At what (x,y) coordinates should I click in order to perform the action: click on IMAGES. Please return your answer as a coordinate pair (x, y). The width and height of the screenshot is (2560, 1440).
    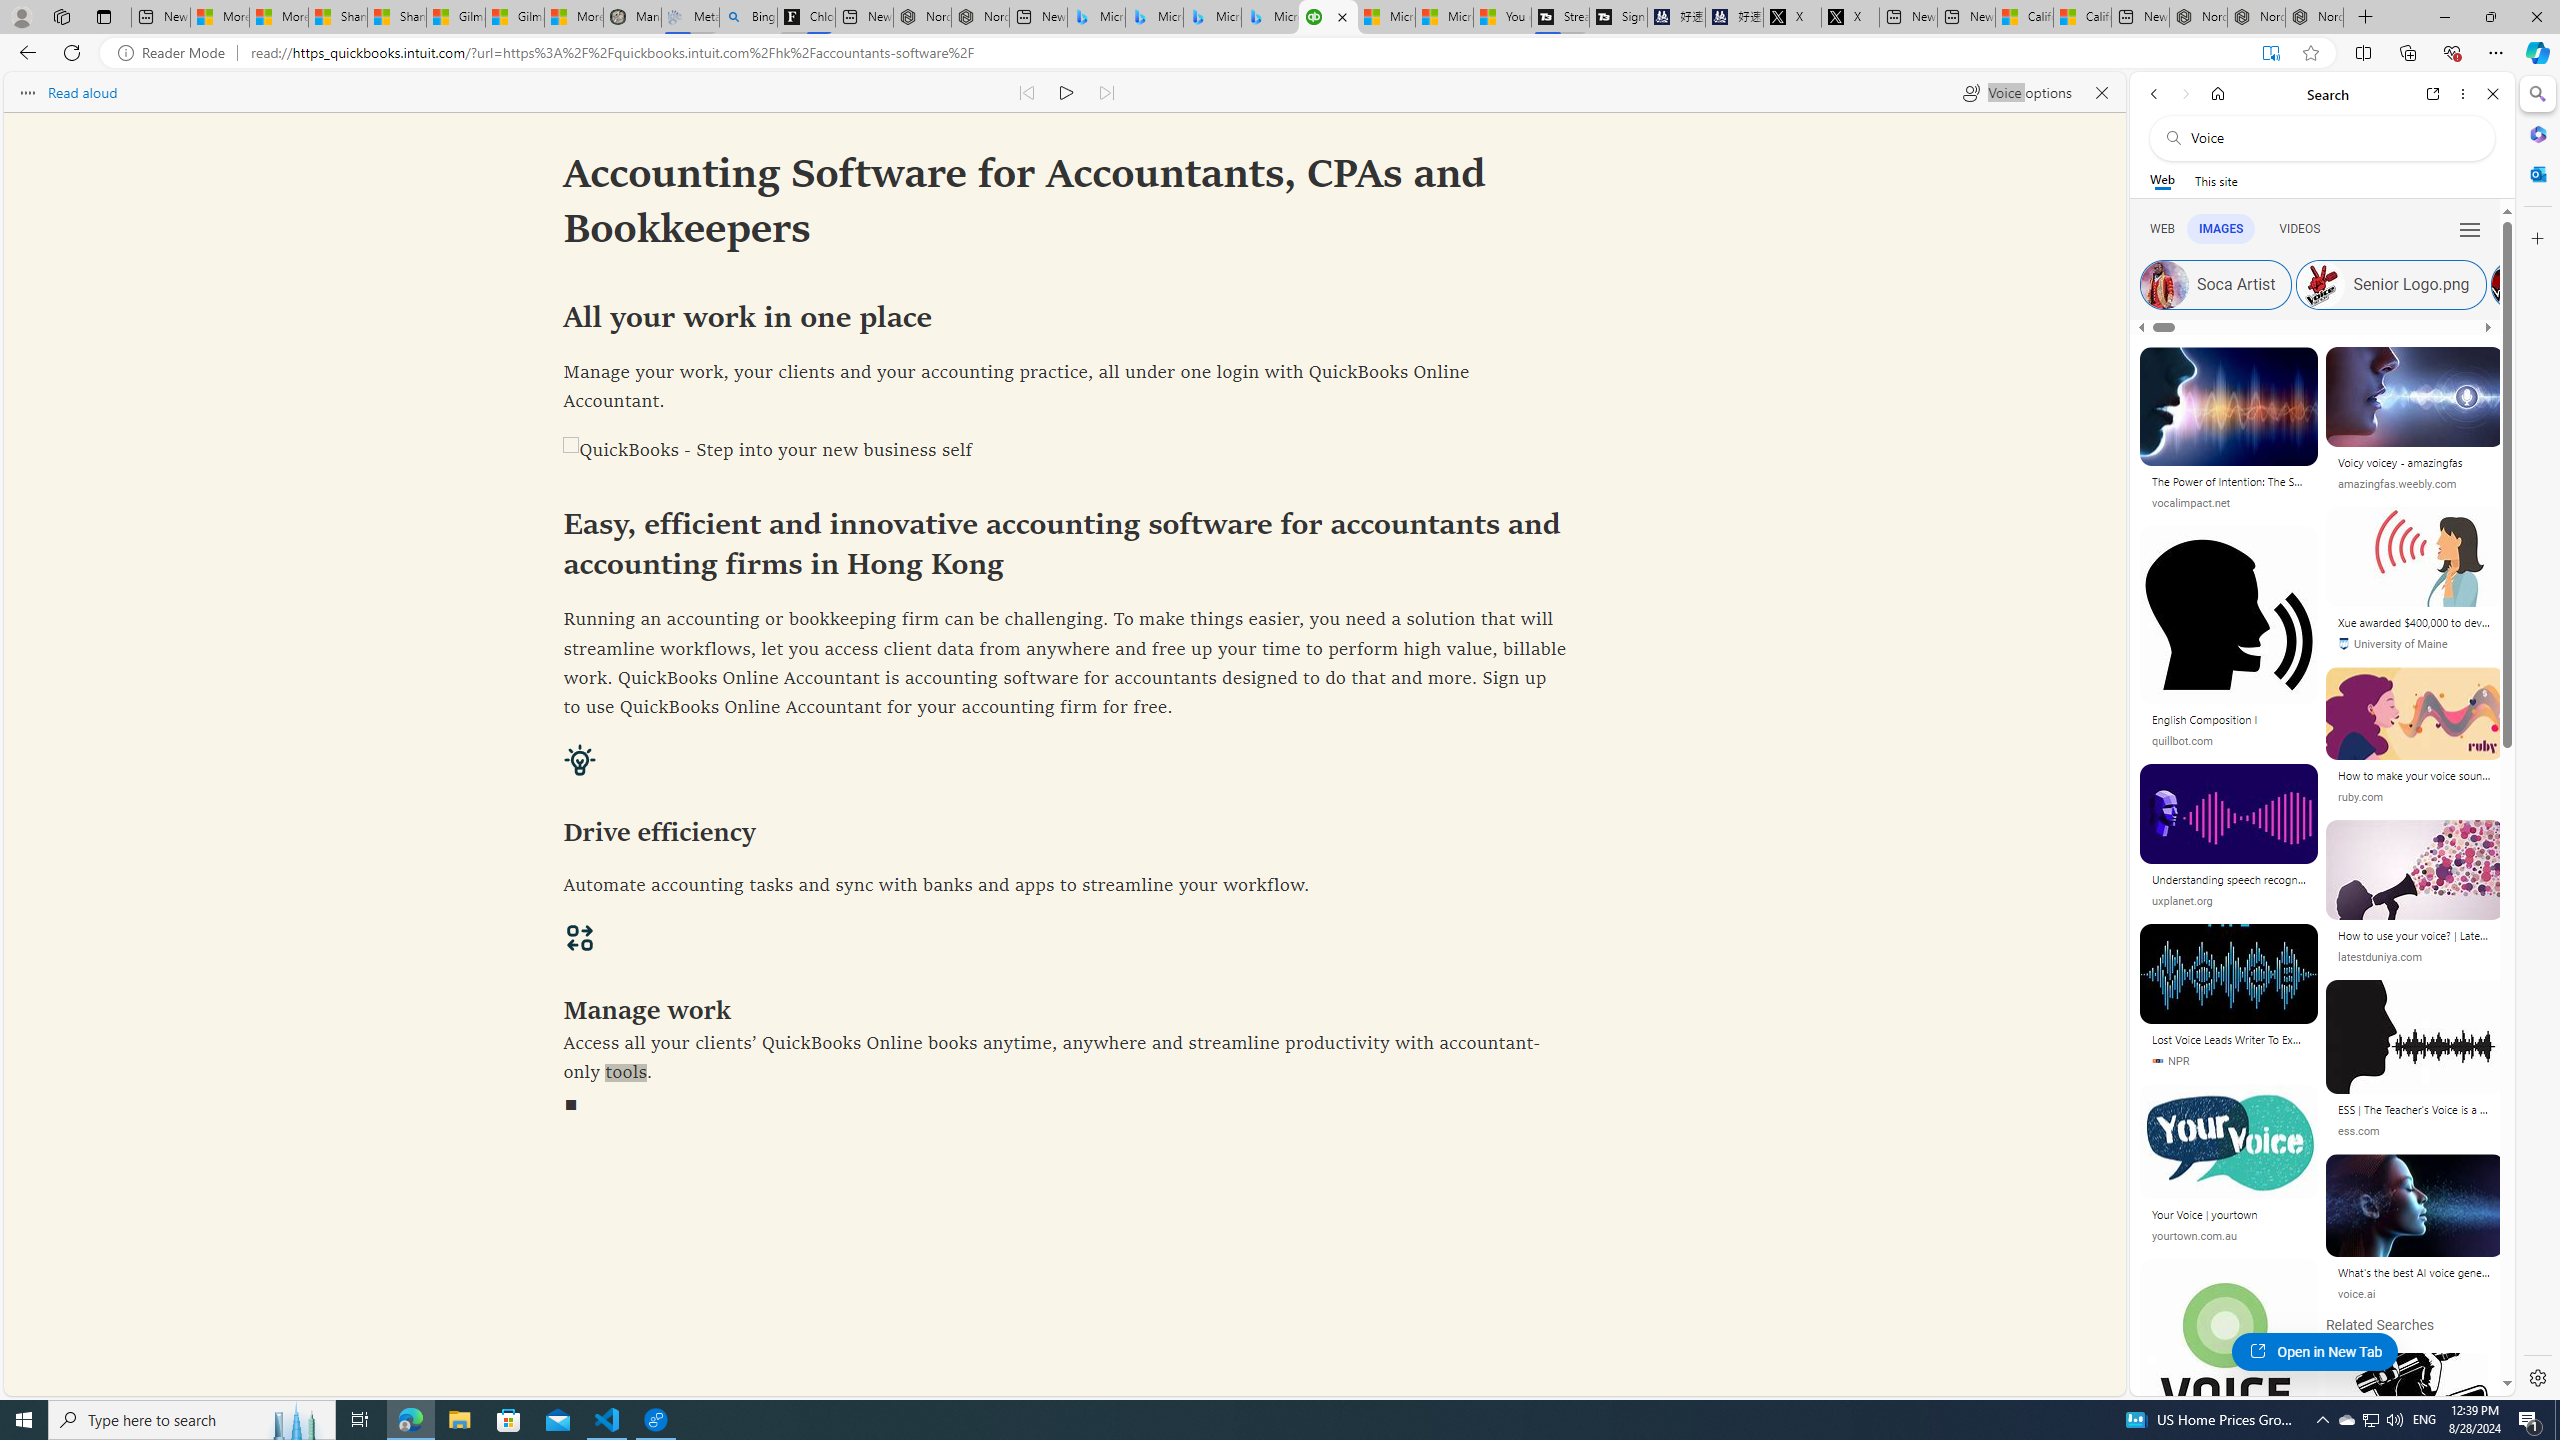
    Looking at the image, I should click on (2222, 228).